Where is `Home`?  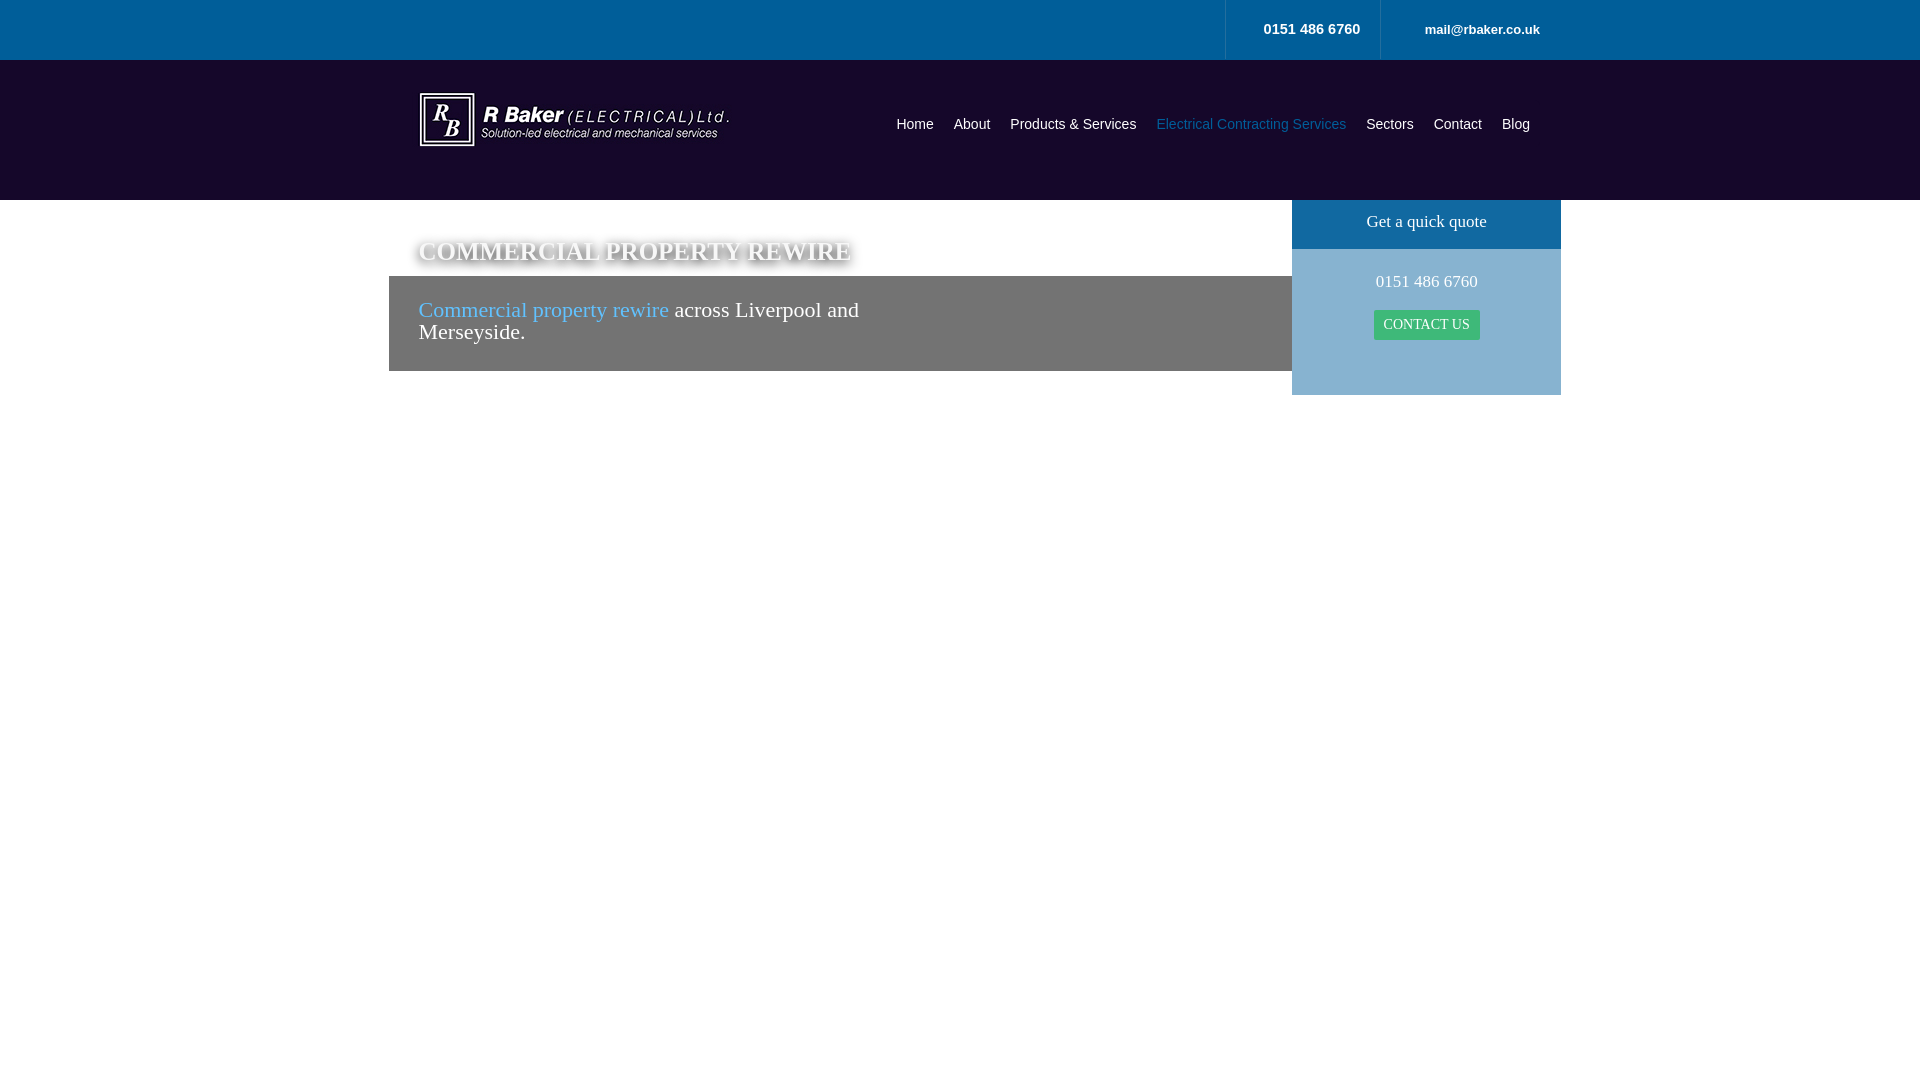
Home is located at coordinates (914, 123).